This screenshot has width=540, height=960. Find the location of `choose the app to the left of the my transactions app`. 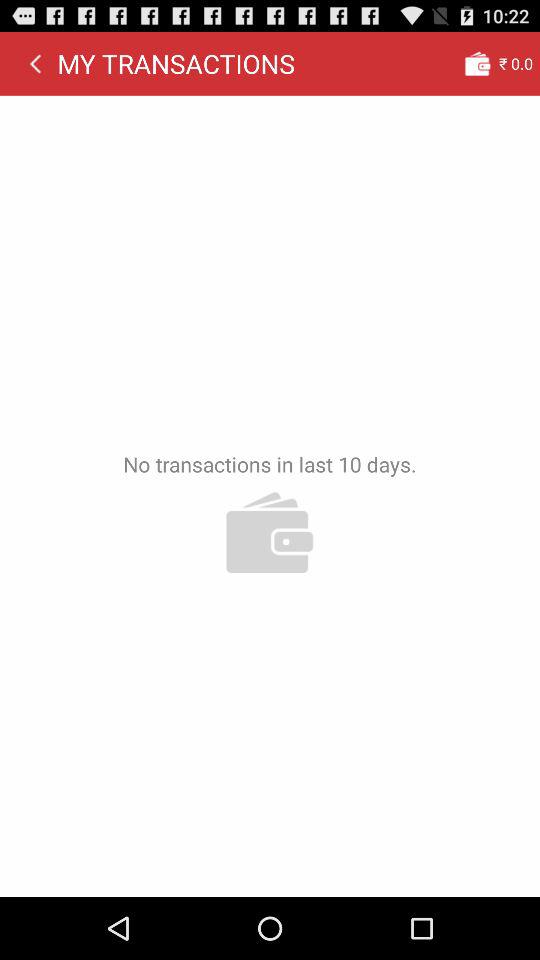

choose the app to the left of the my transactions app is located at coordinates (35, 63).